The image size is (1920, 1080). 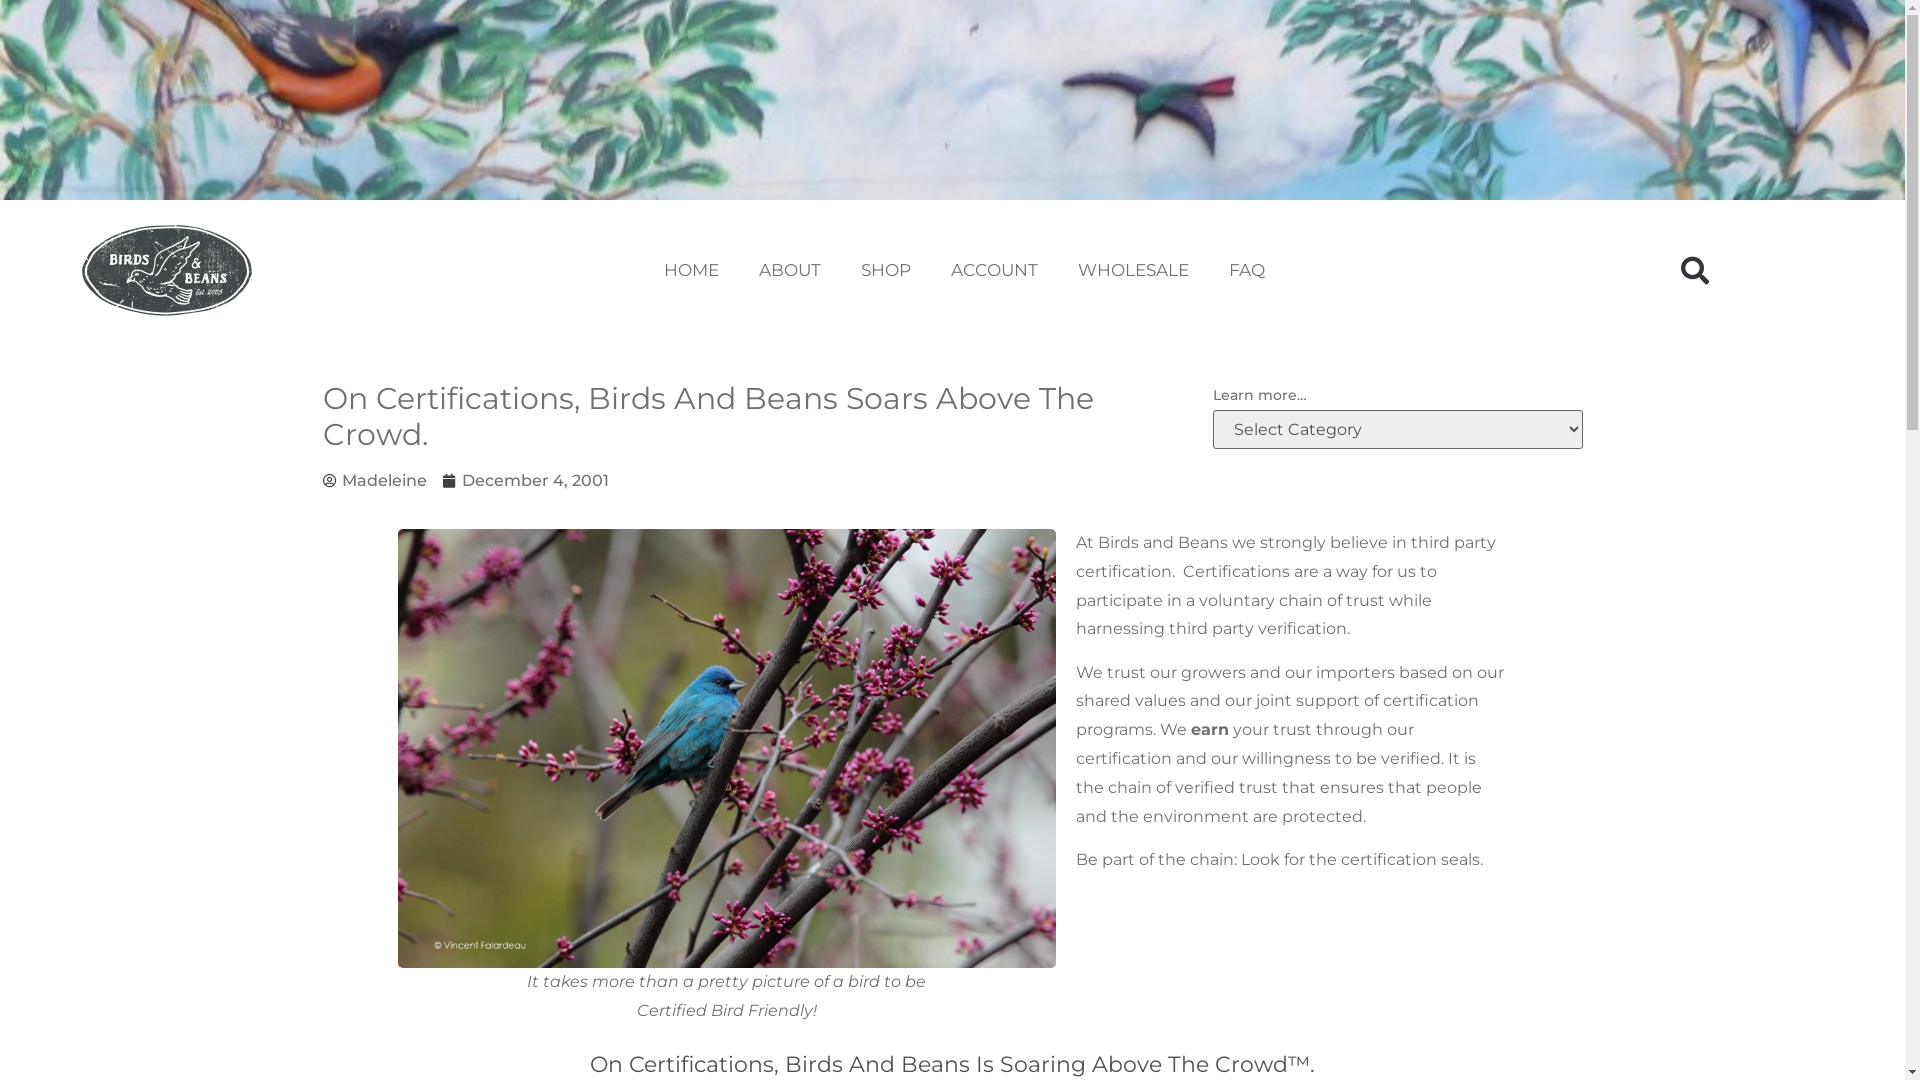 I want to click on SHOP, so click(x=886, y=270).